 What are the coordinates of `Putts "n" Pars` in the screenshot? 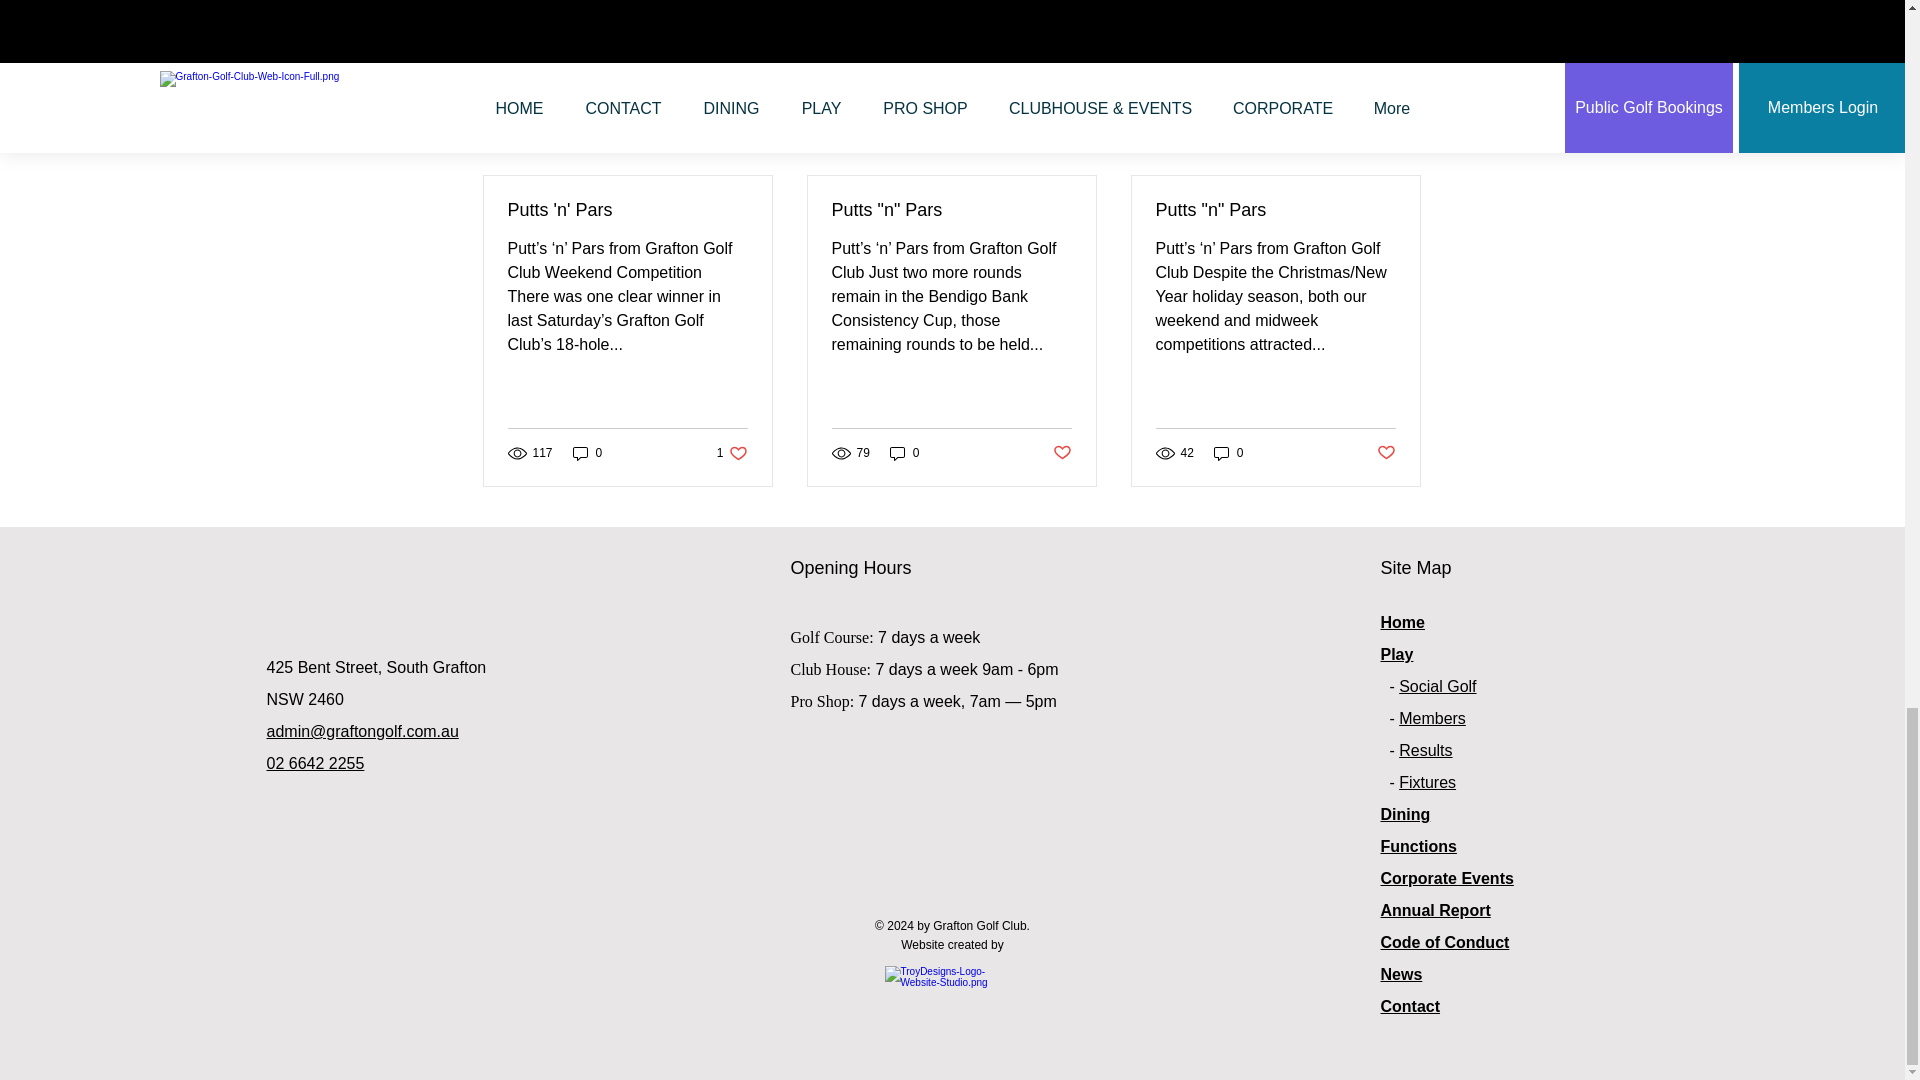 It's located at (628, 210).